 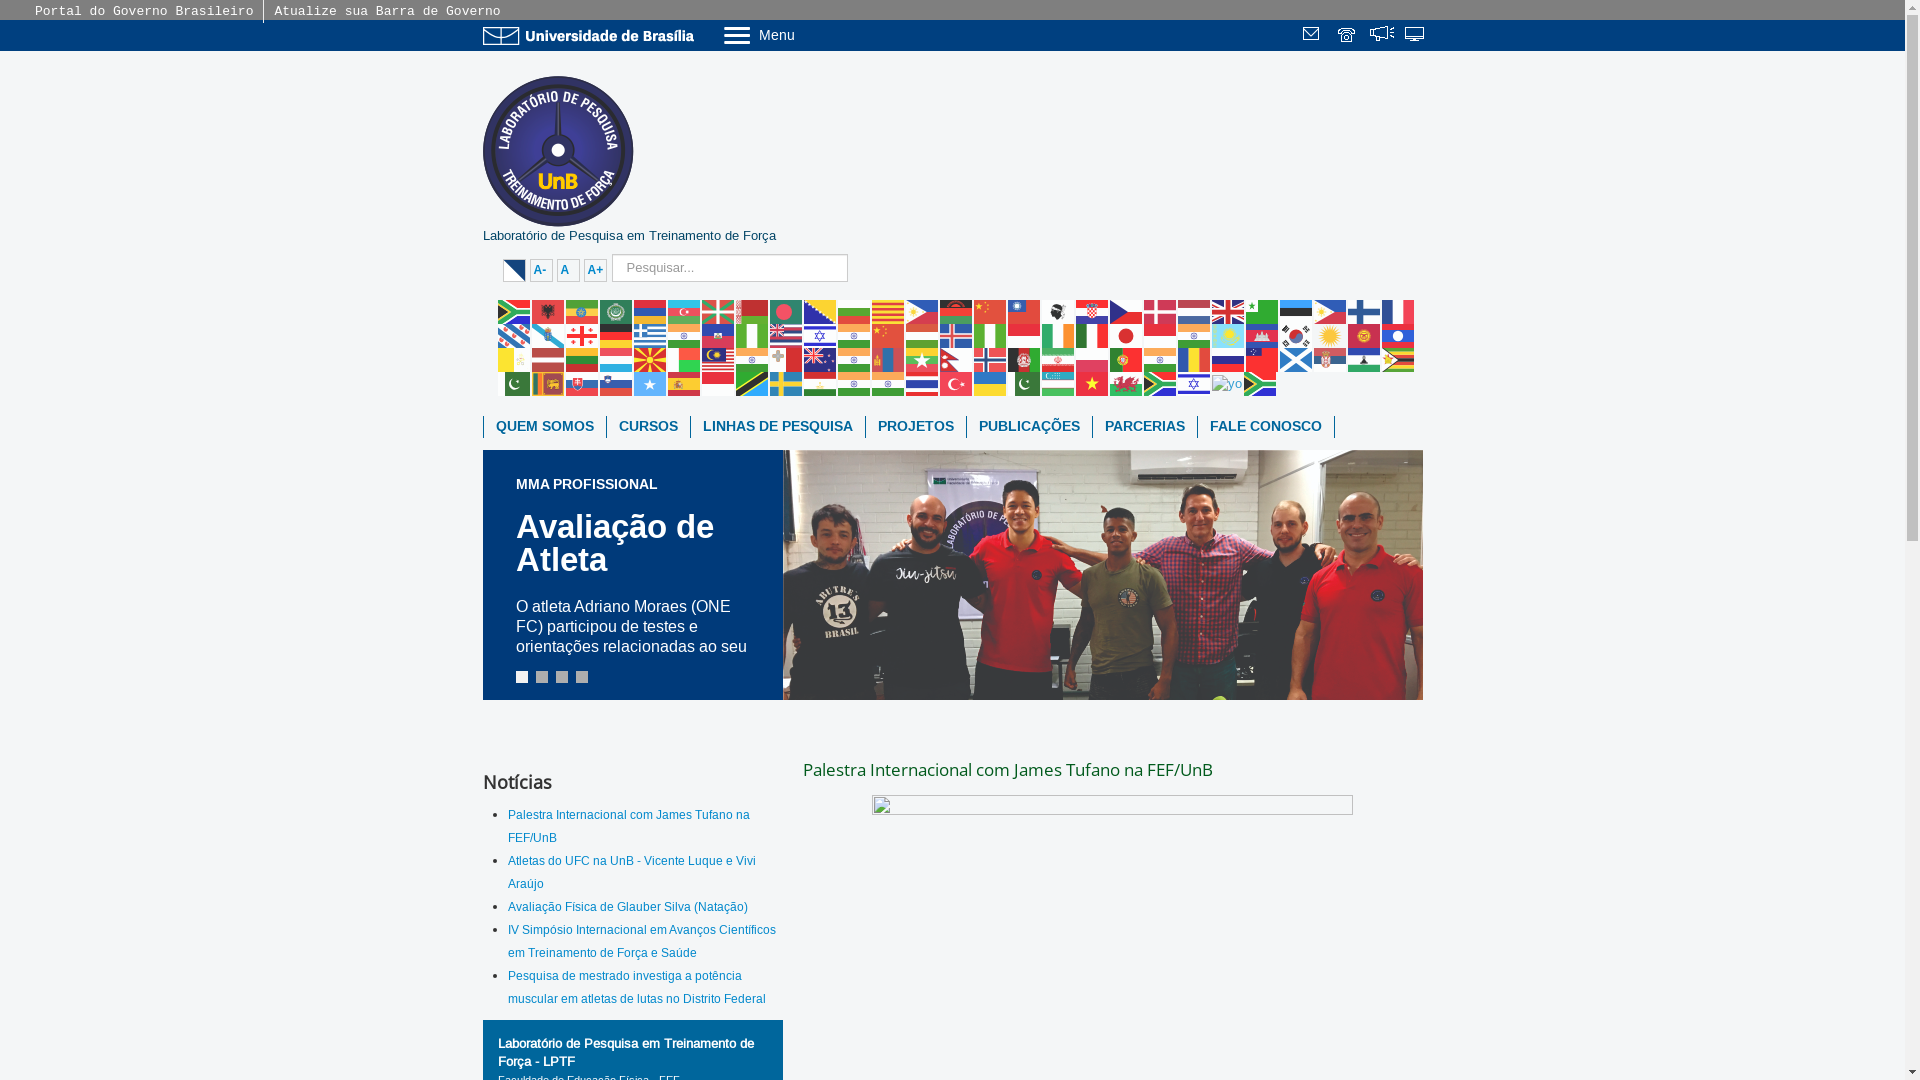 I want to click on Chinese (Simplified), so click(x=991, y=311).